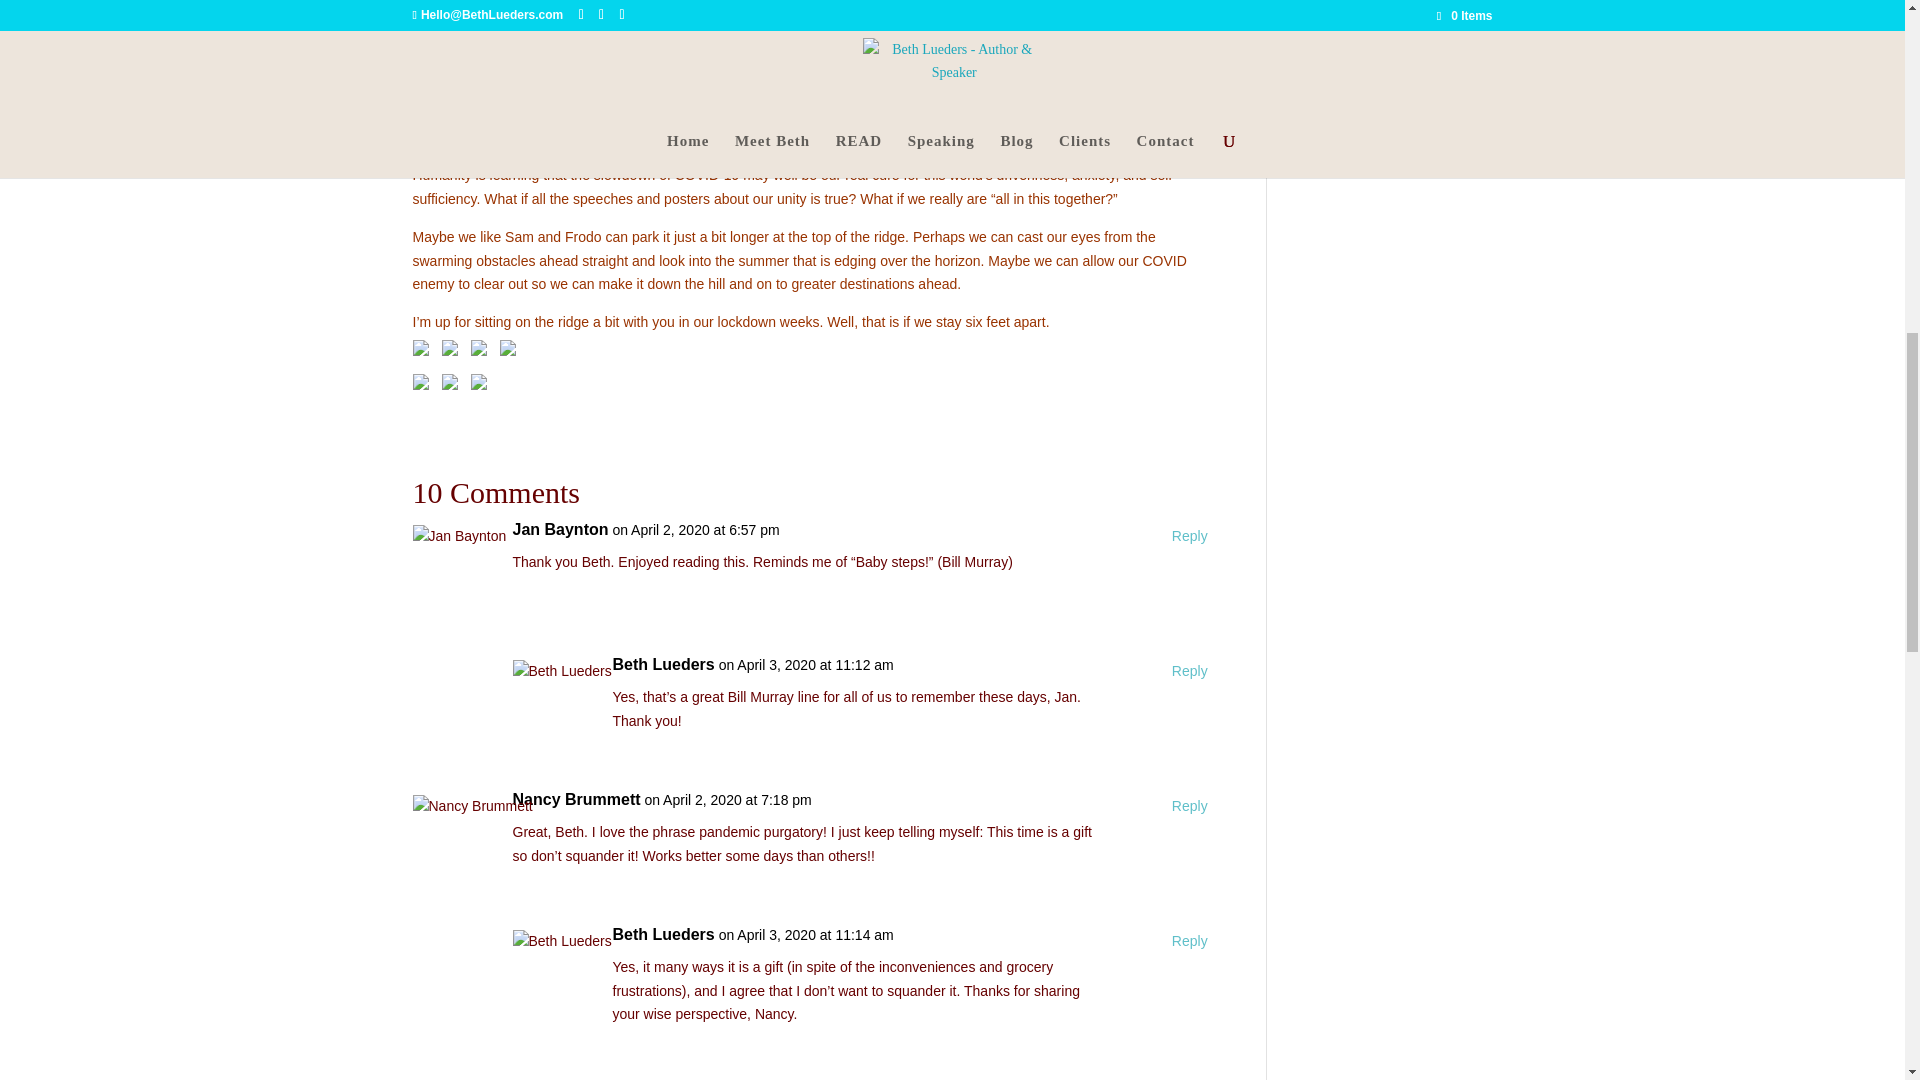  I want to click on Find us on Linkedin, so click(482, 352).